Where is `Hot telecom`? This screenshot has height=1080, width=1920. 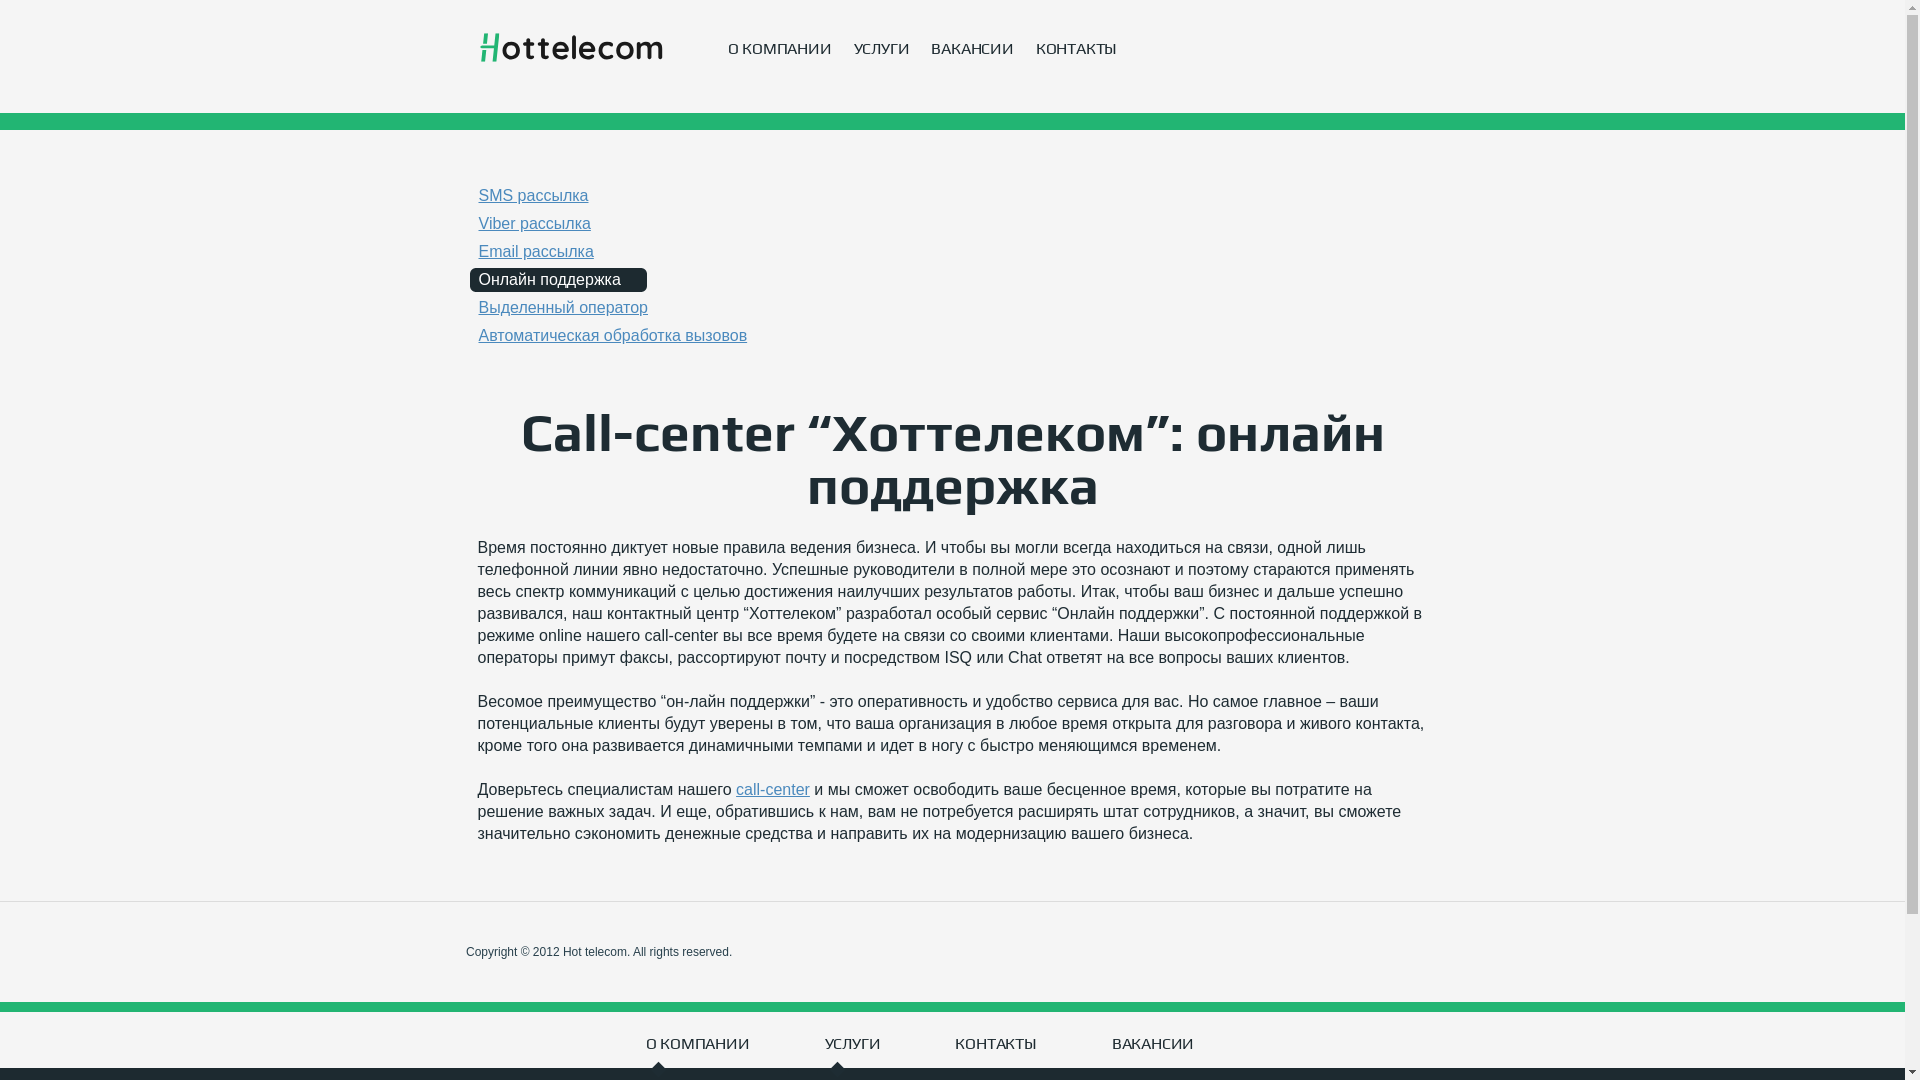 Hot telecom is located at coordinates (570, 48).